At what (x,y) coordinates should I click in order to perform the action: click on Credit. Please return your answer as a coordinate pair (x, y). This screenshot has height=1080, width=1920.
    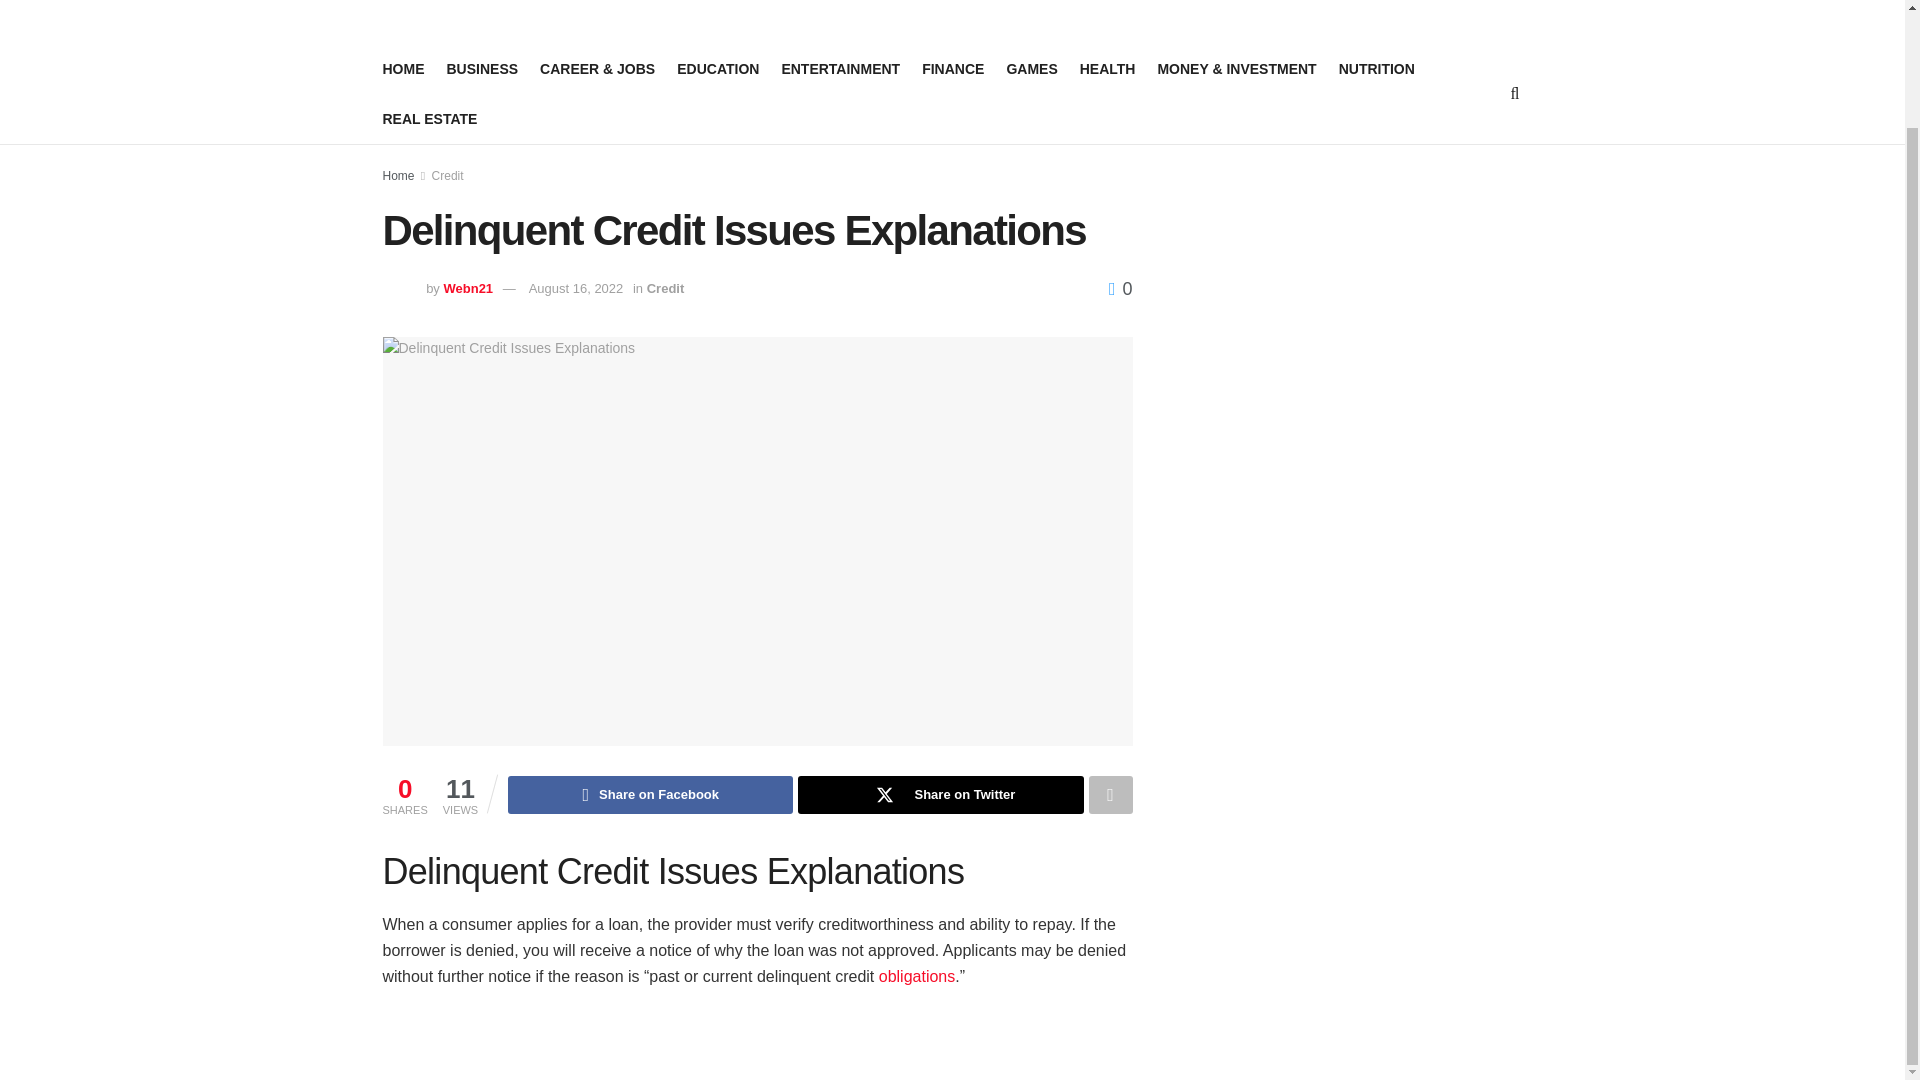
    Looking at the image, I should click on (448, 175).